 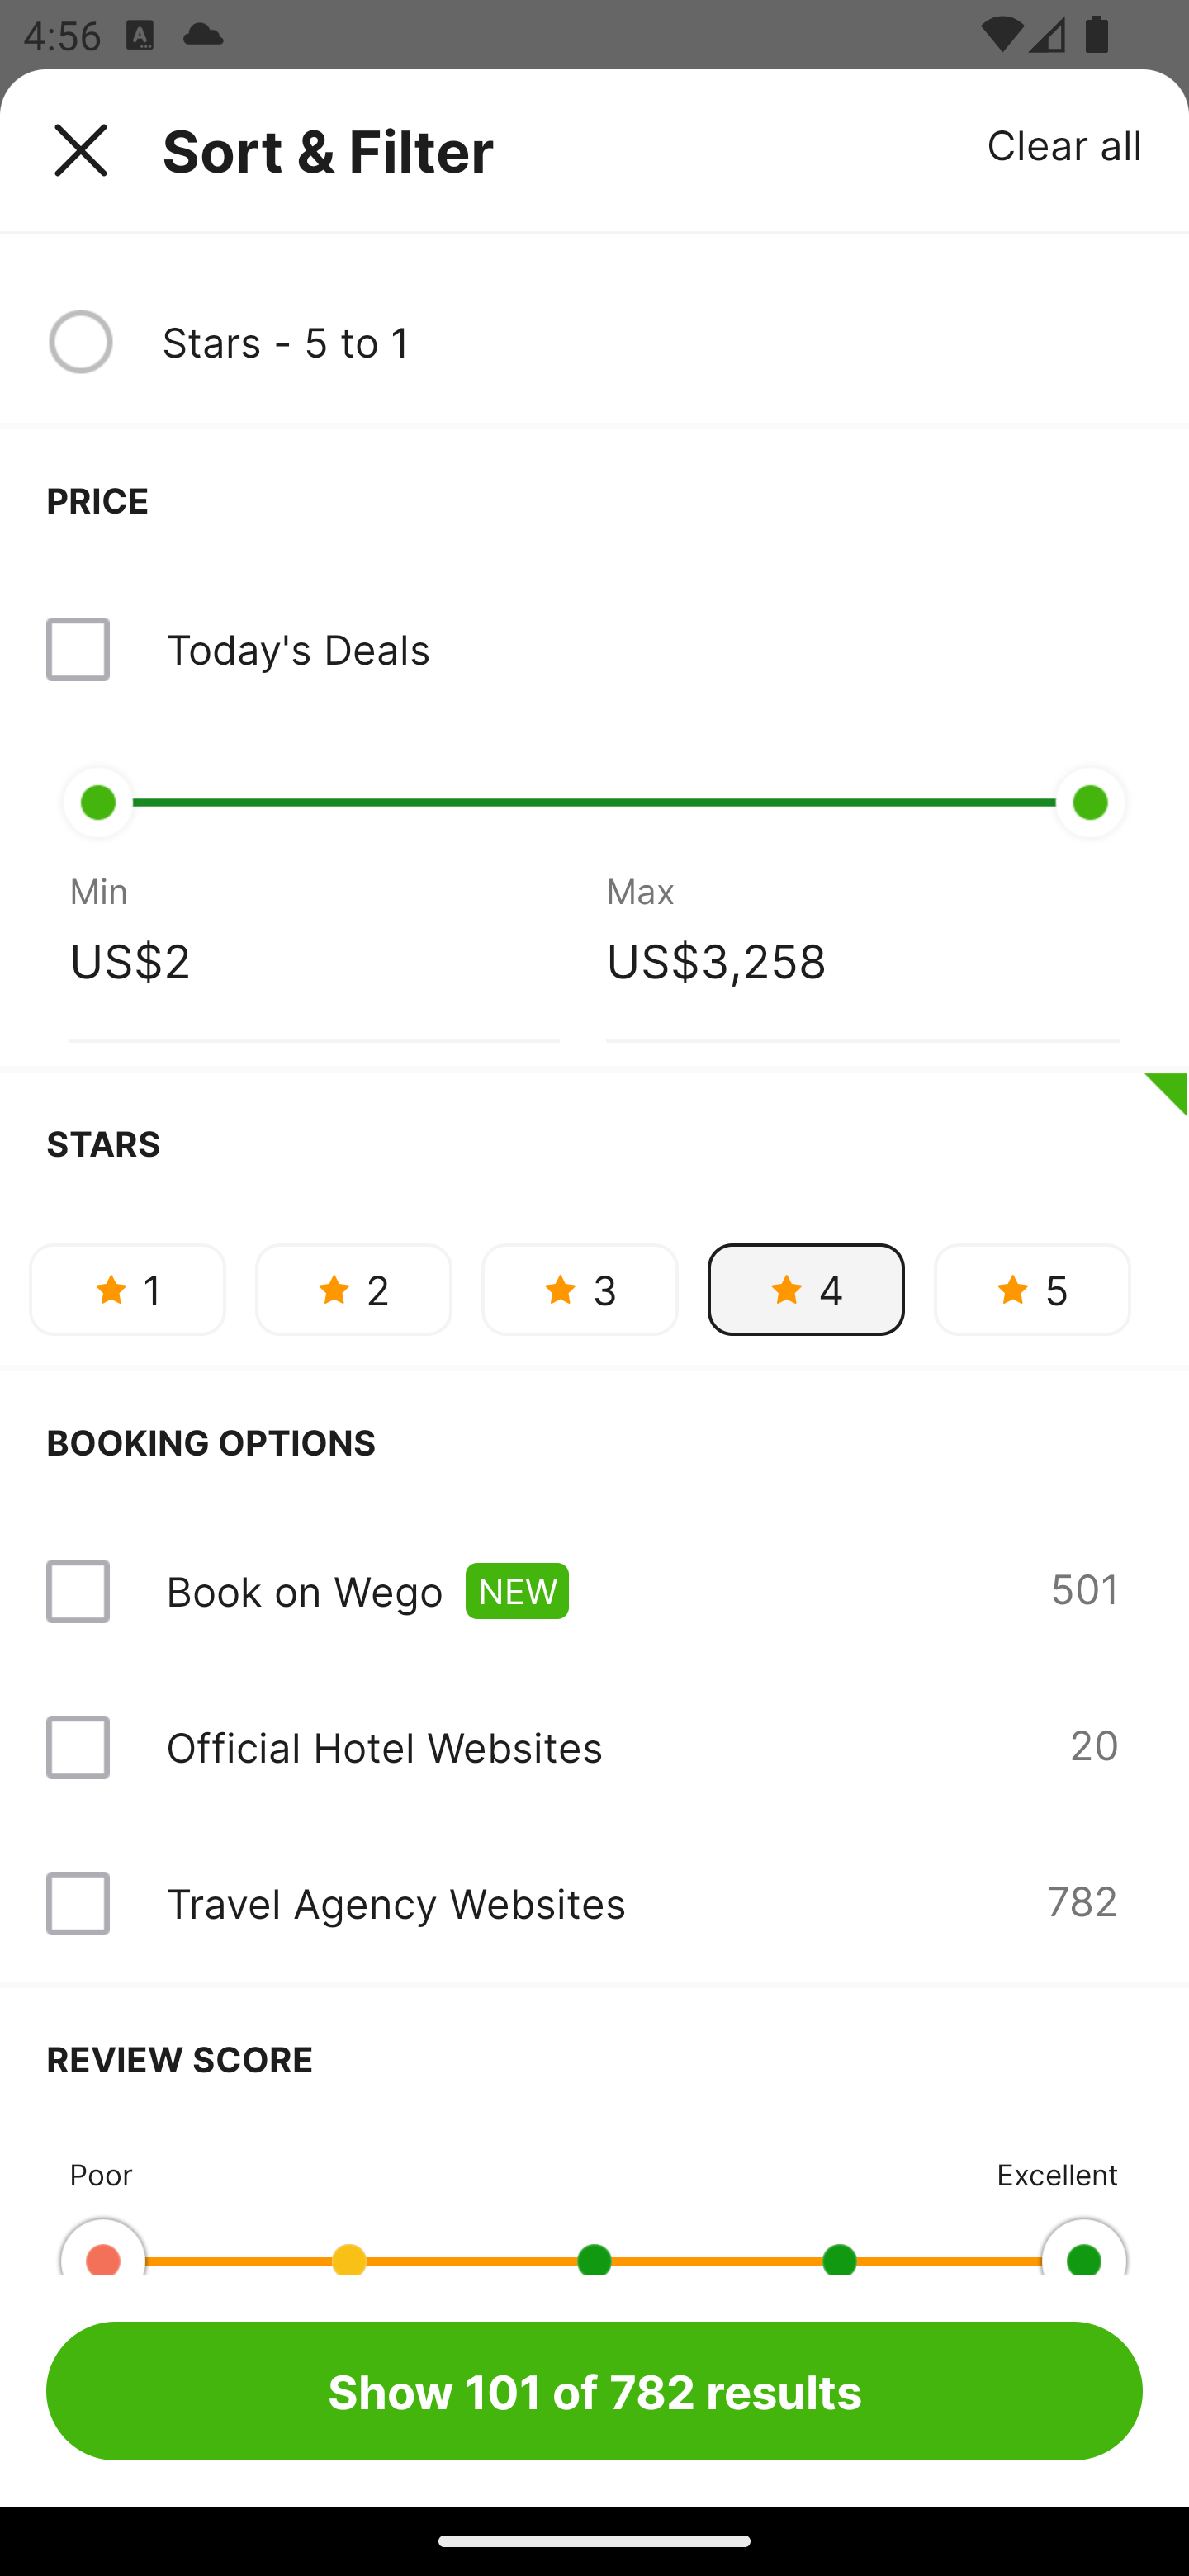 What do you see at coordinates (806, 1290) in the screenshot?
I see `4` at bounding box center [806, 1290].